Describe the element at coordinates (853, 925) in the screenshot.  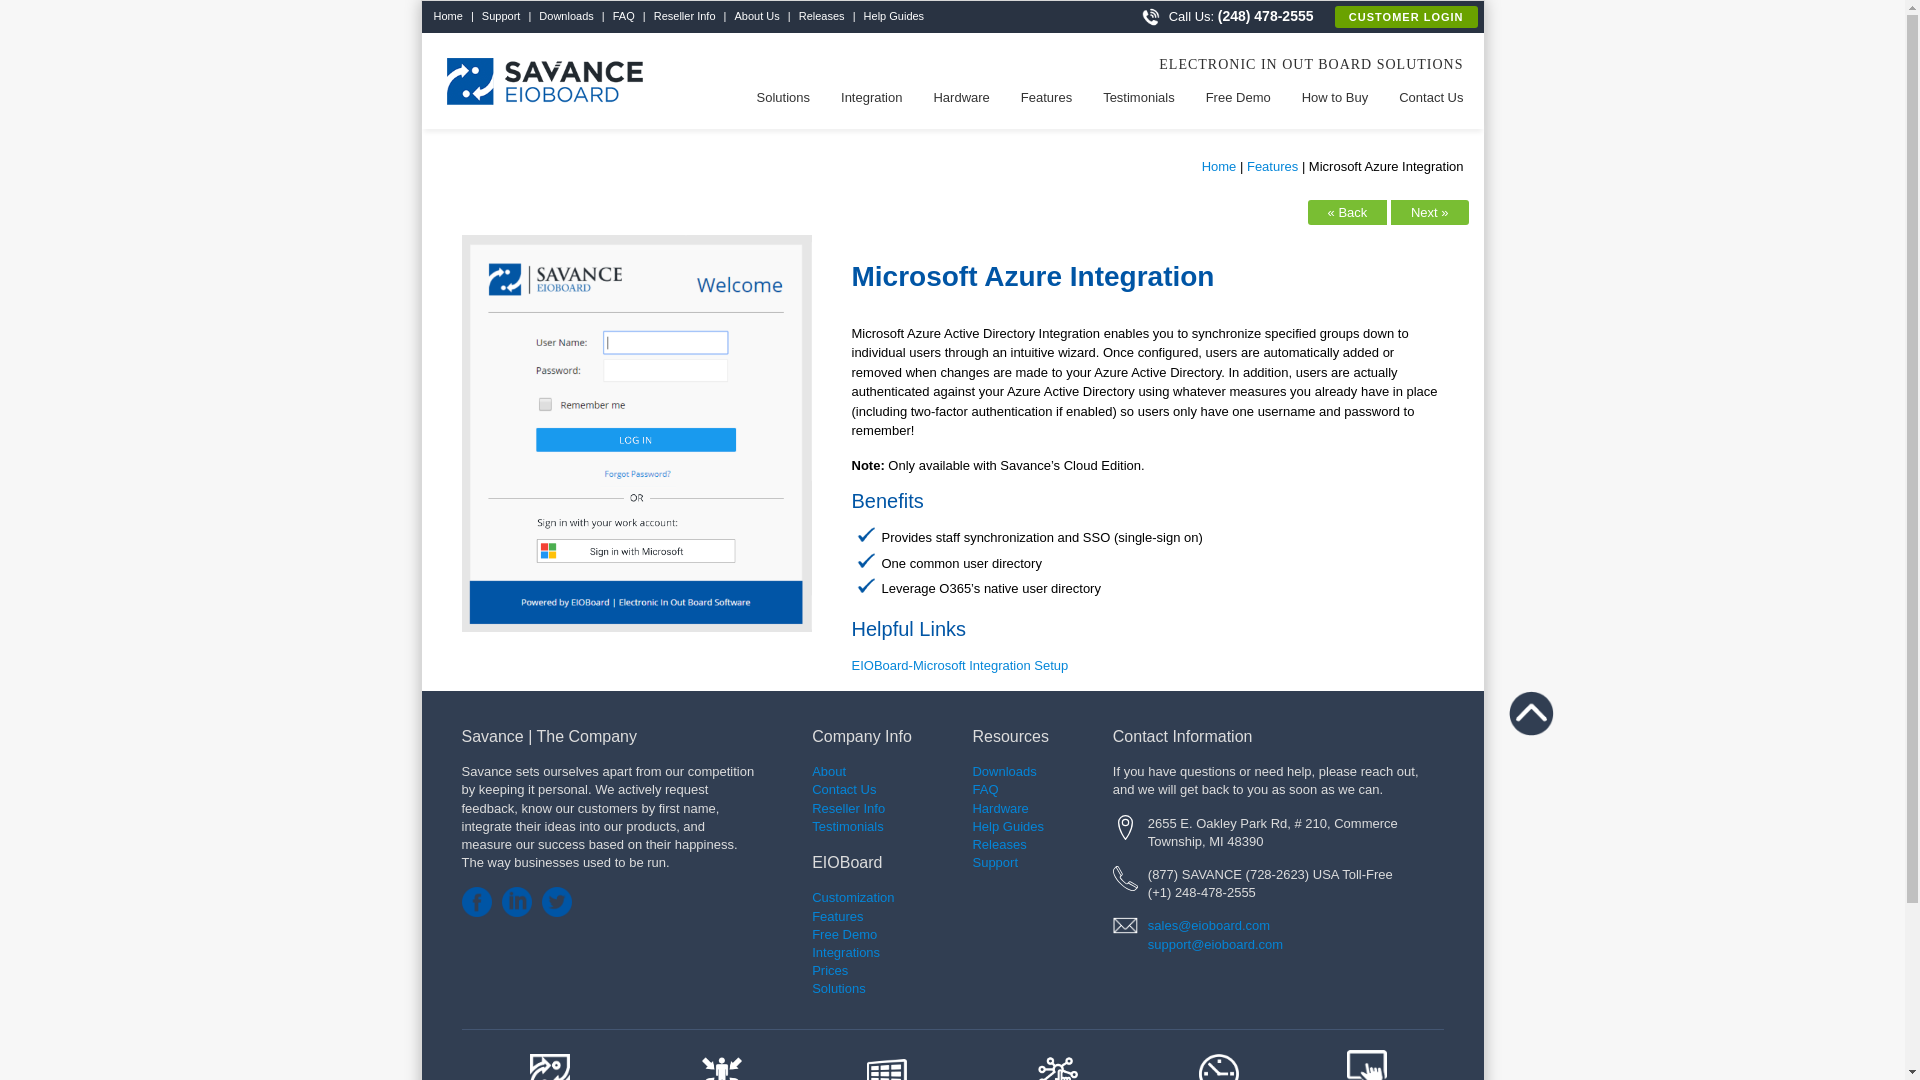
I see `Features` at that location.